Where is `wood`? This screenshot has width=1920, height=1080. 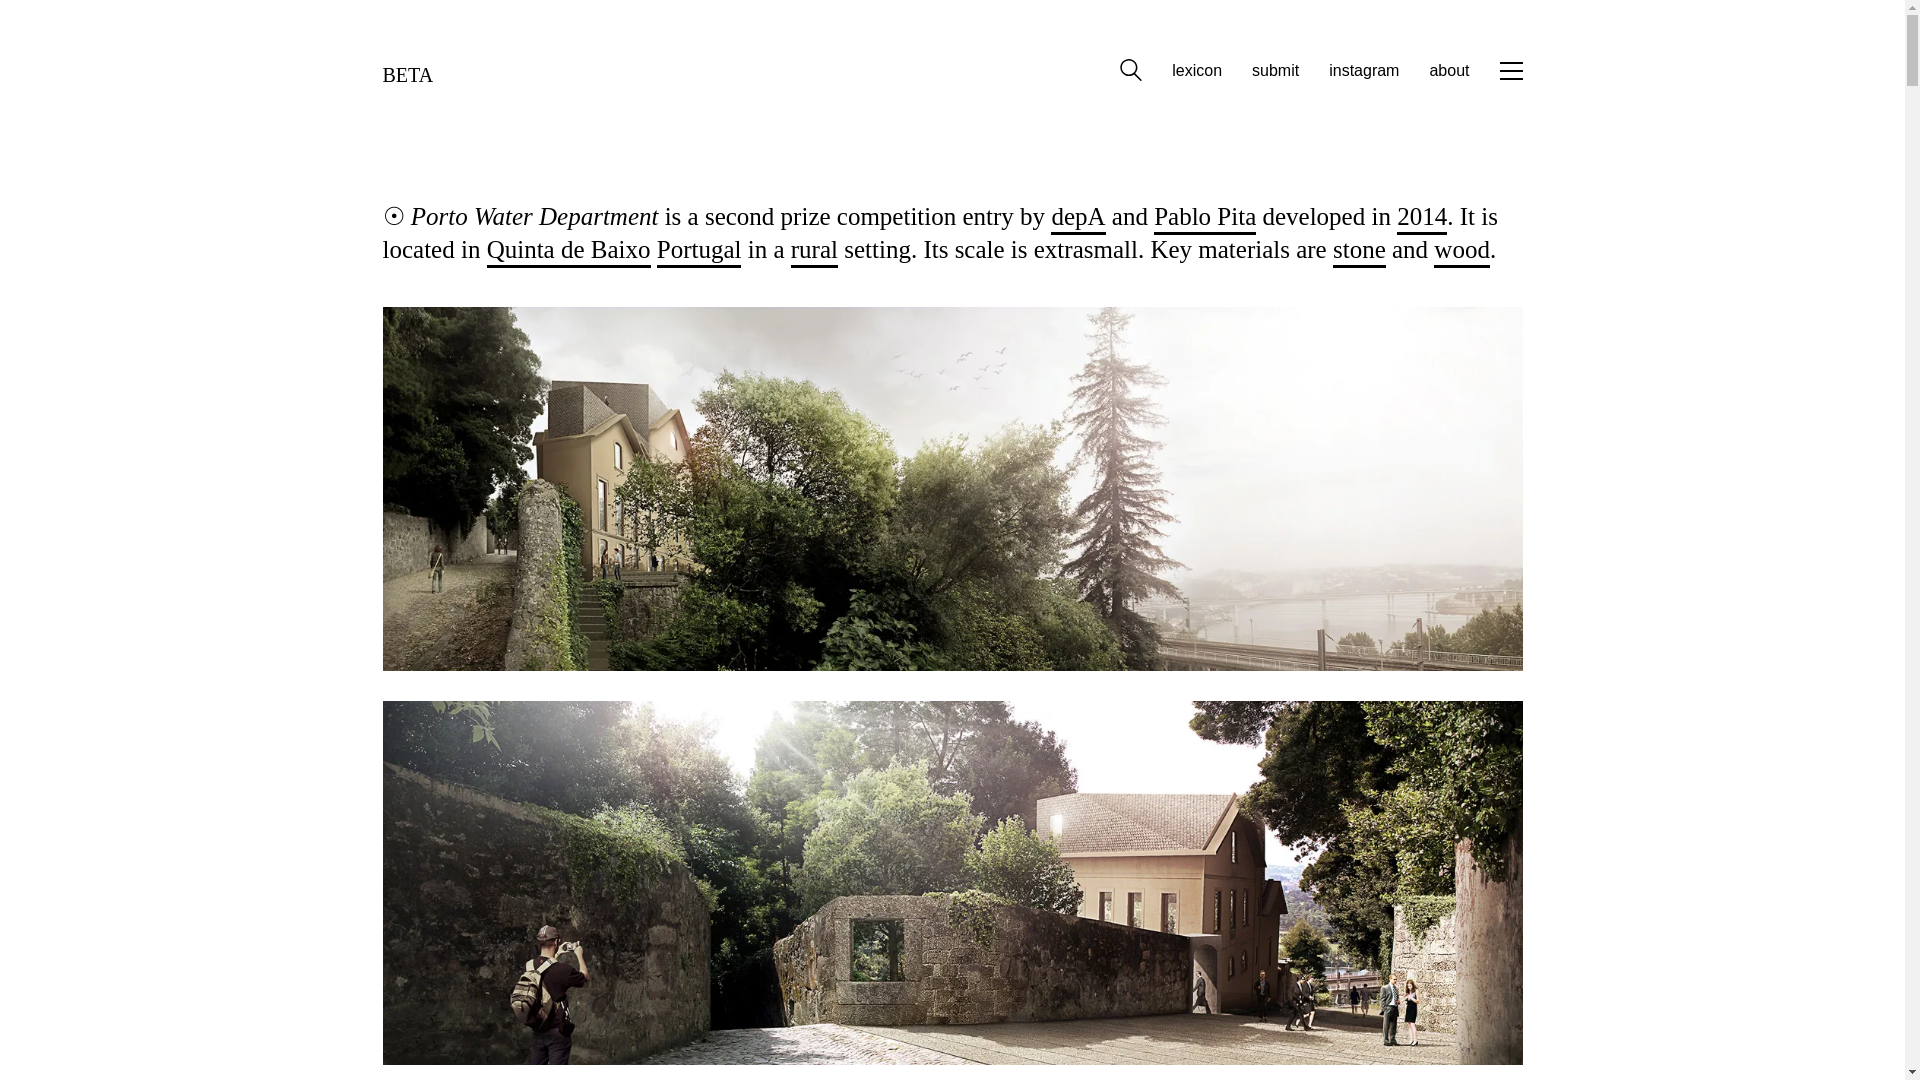
wood is located at coordinates (1462, 251).